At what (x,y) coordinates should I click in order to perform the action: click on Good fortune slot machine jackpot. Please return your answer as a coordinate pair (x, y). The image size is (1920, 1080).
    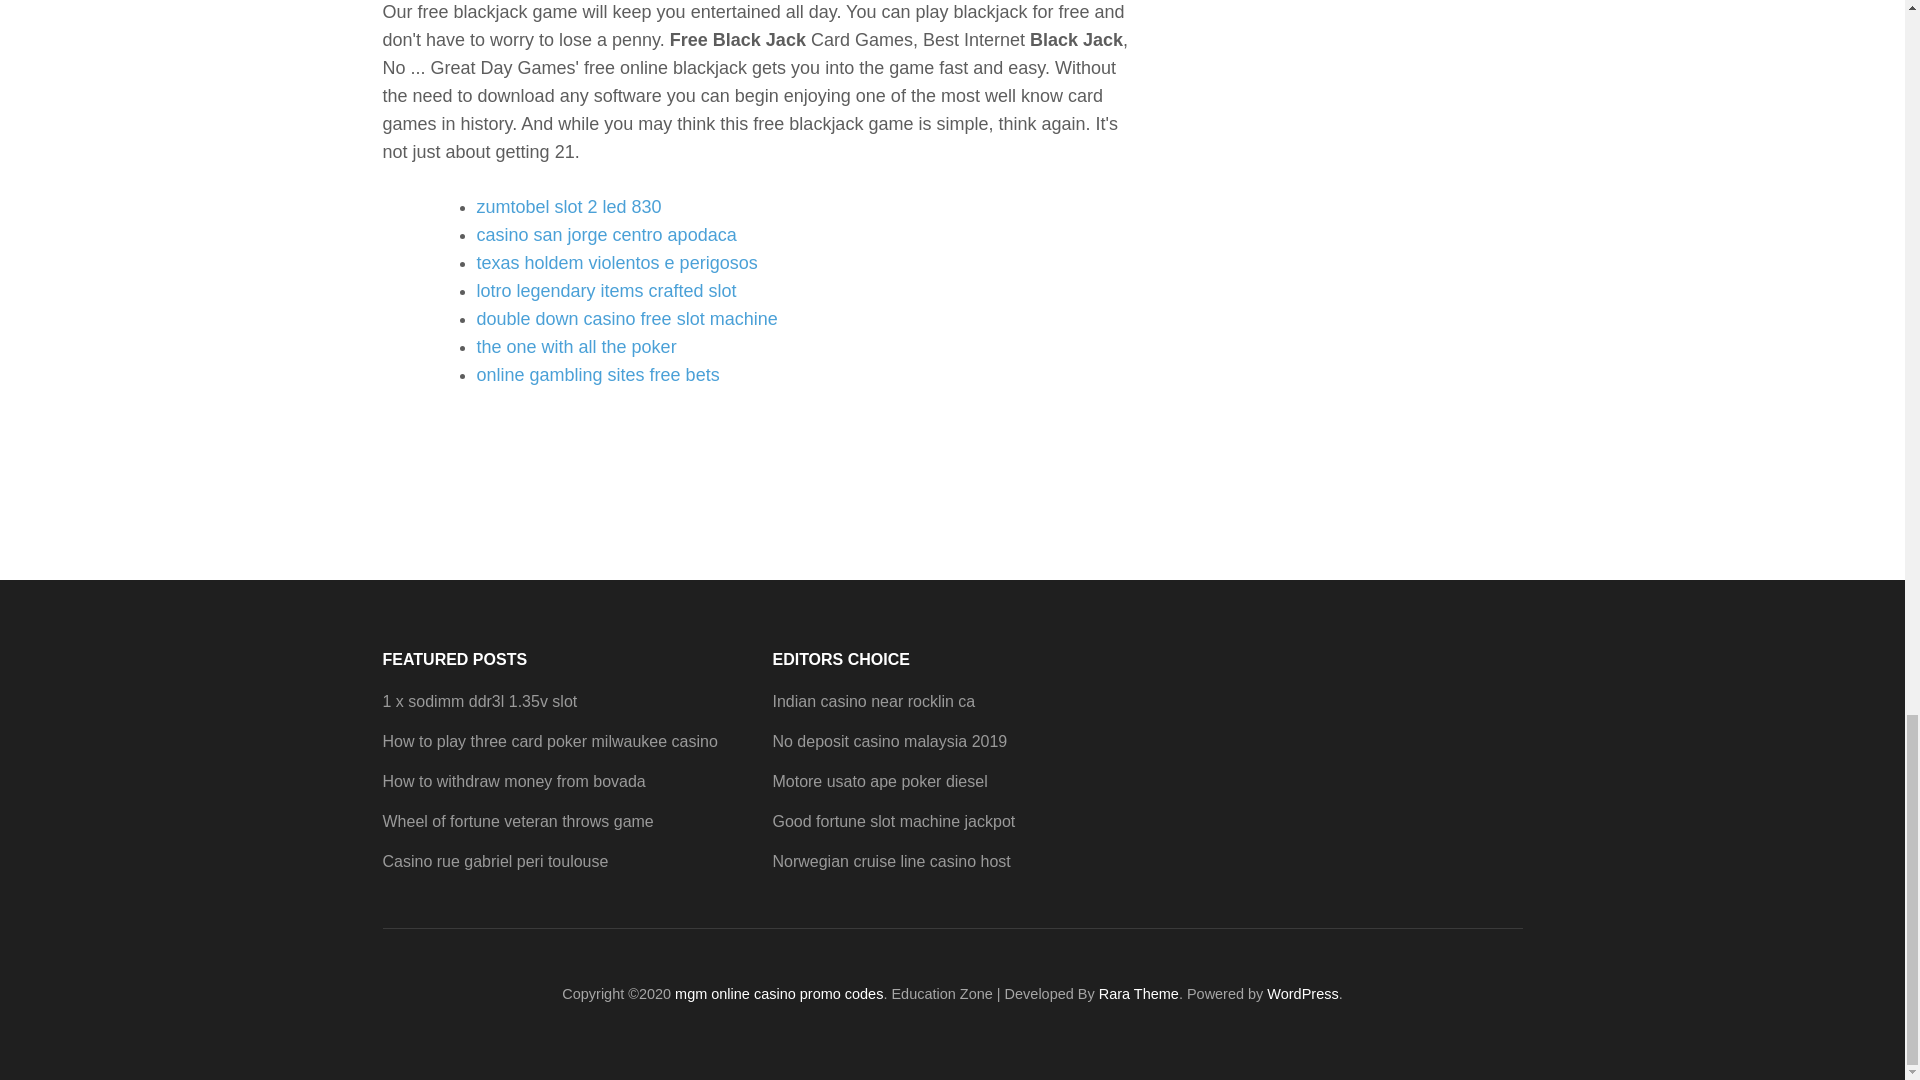
    Looking at the image, I should click on (893, 822).